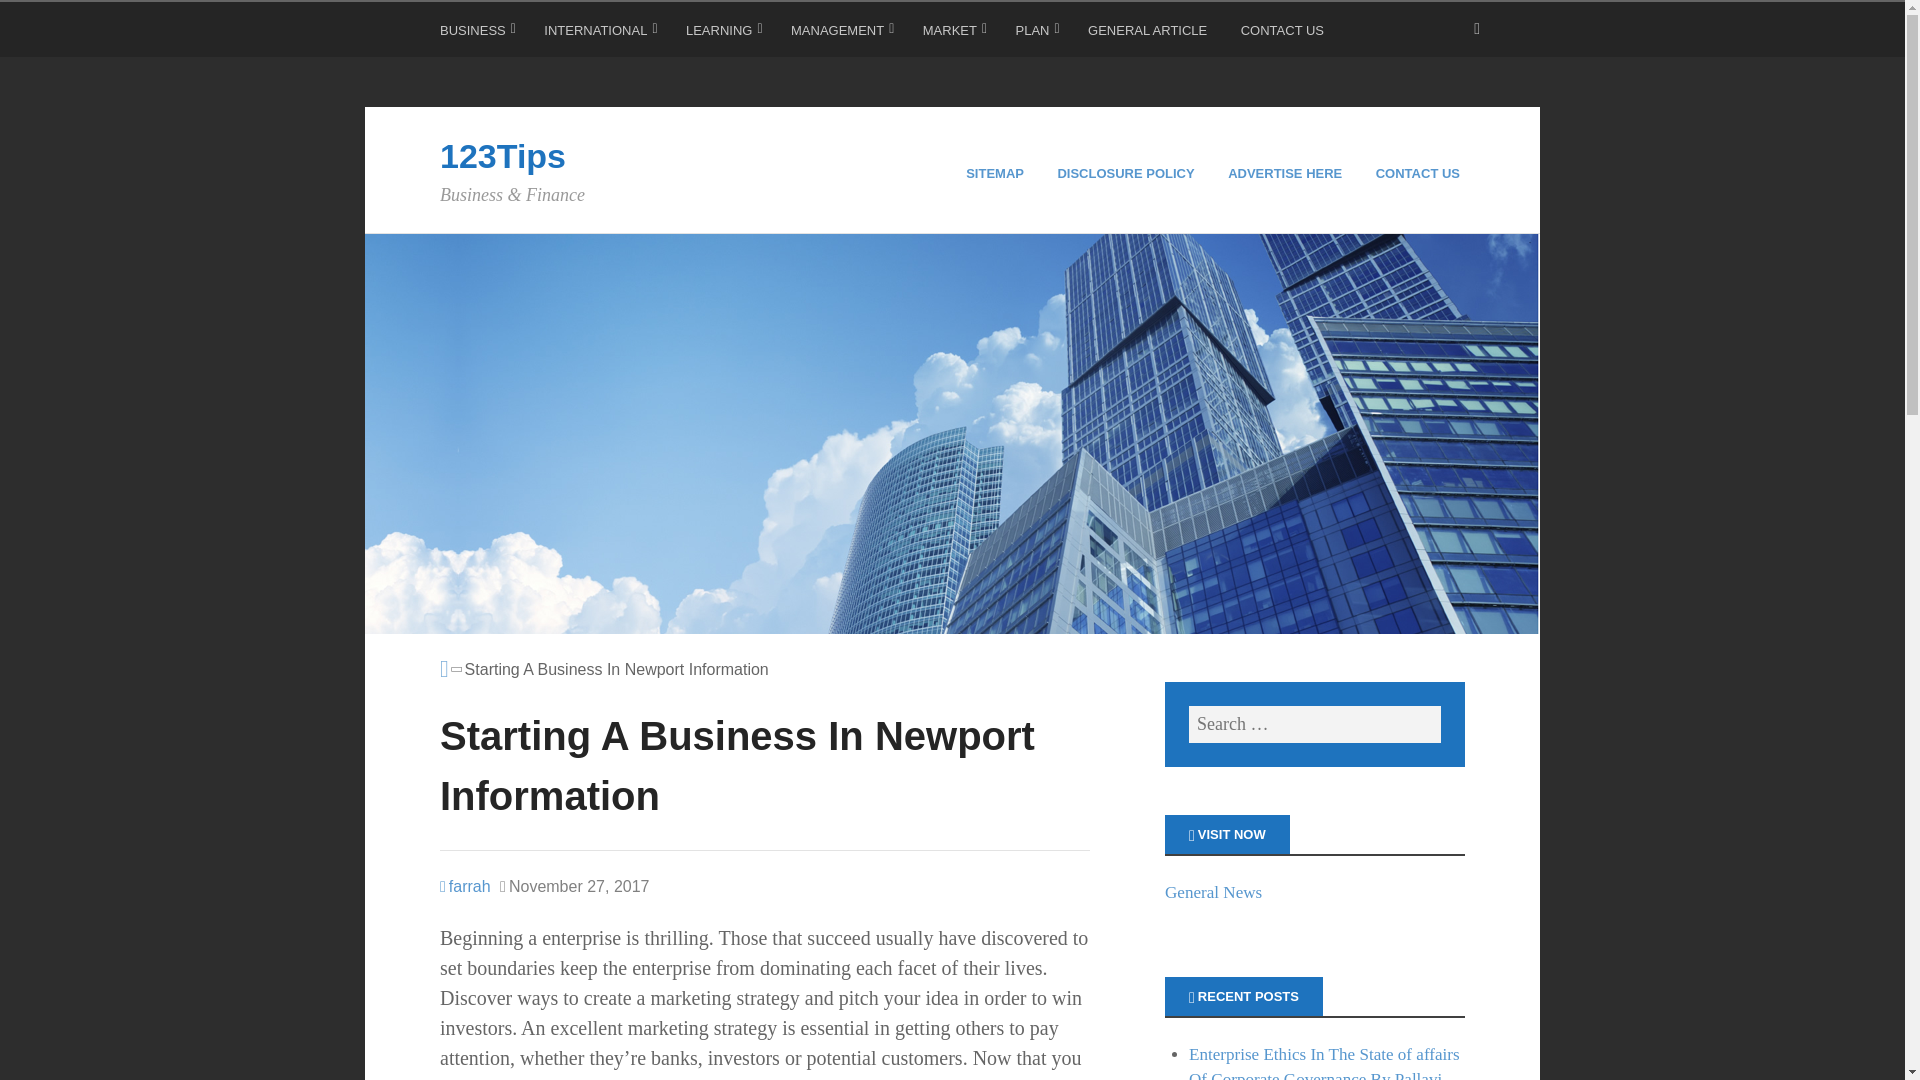  Describe the element at coordinates (465, 886) in the screenshot. I see `Posts by farrah` at that location.